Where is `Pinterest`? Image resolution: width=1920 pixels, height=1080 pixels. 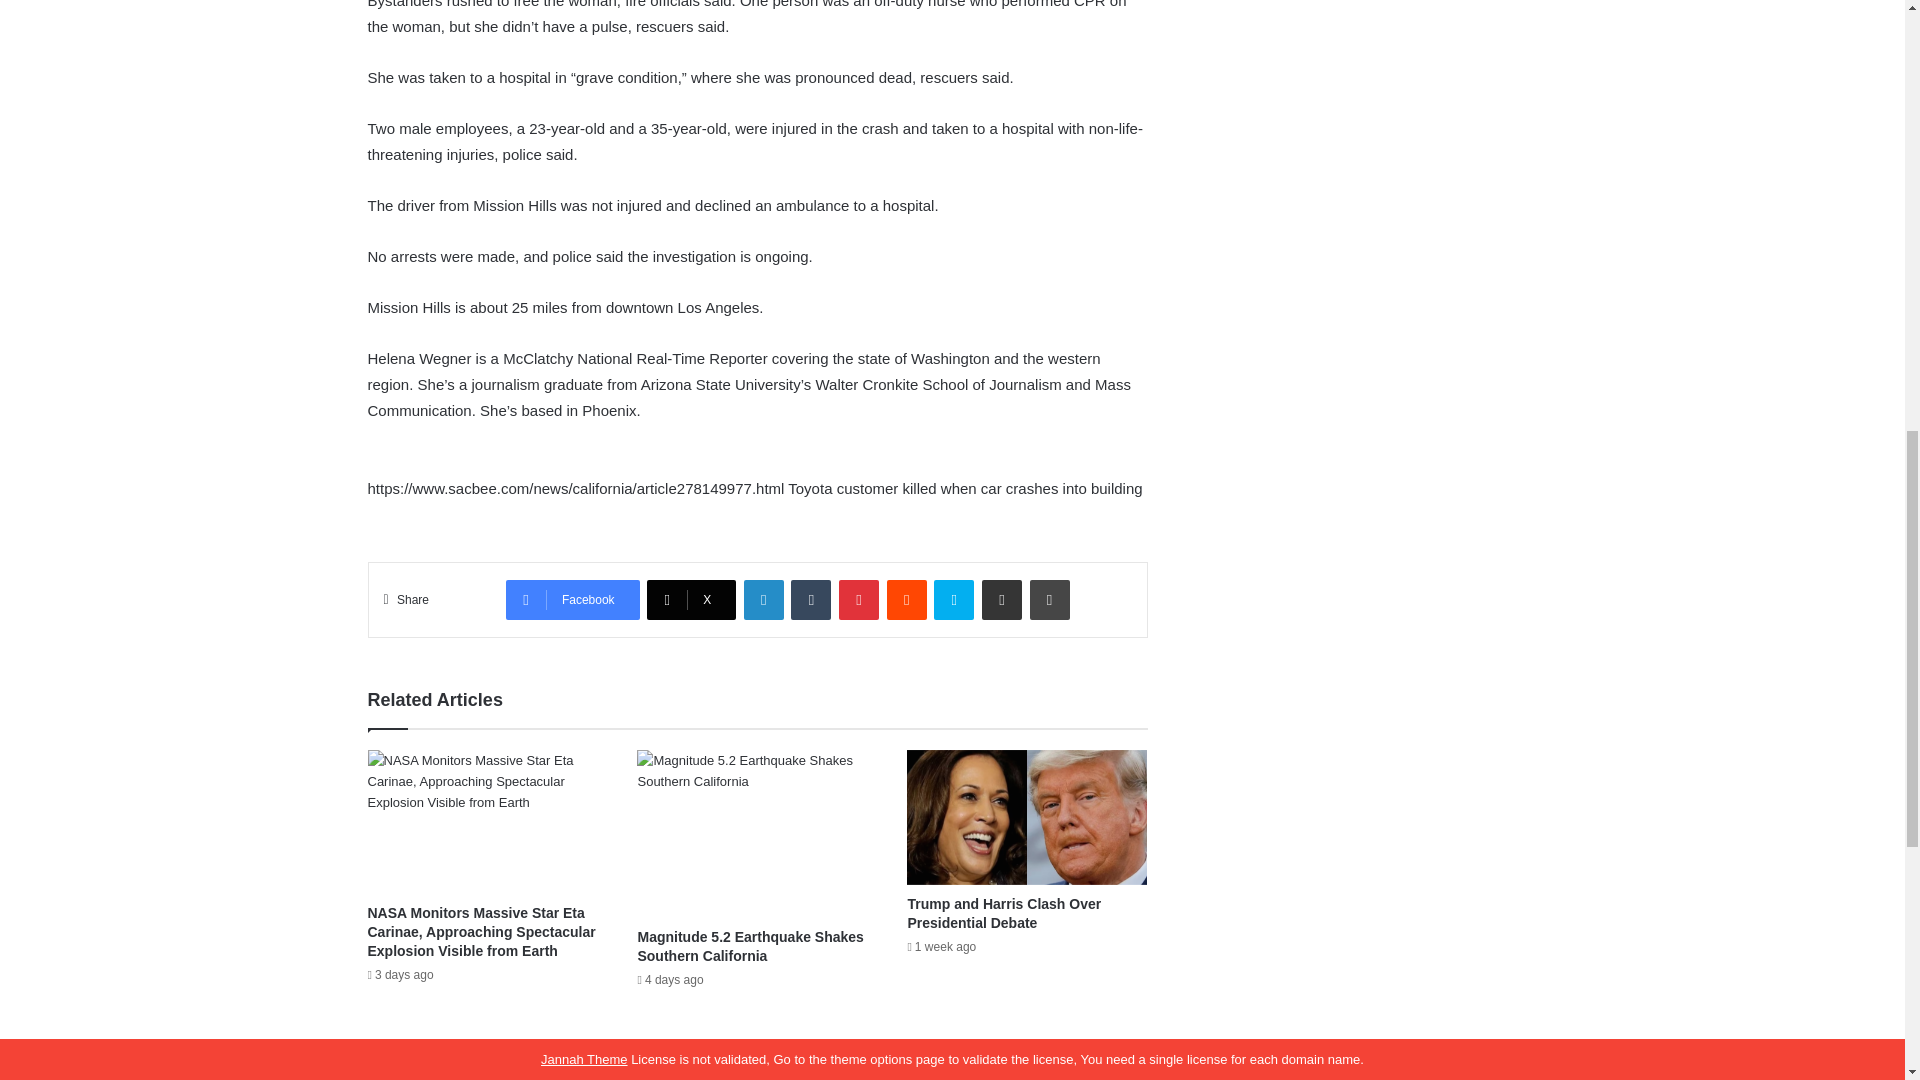
Pinterest is located at coordinates (859, 599).